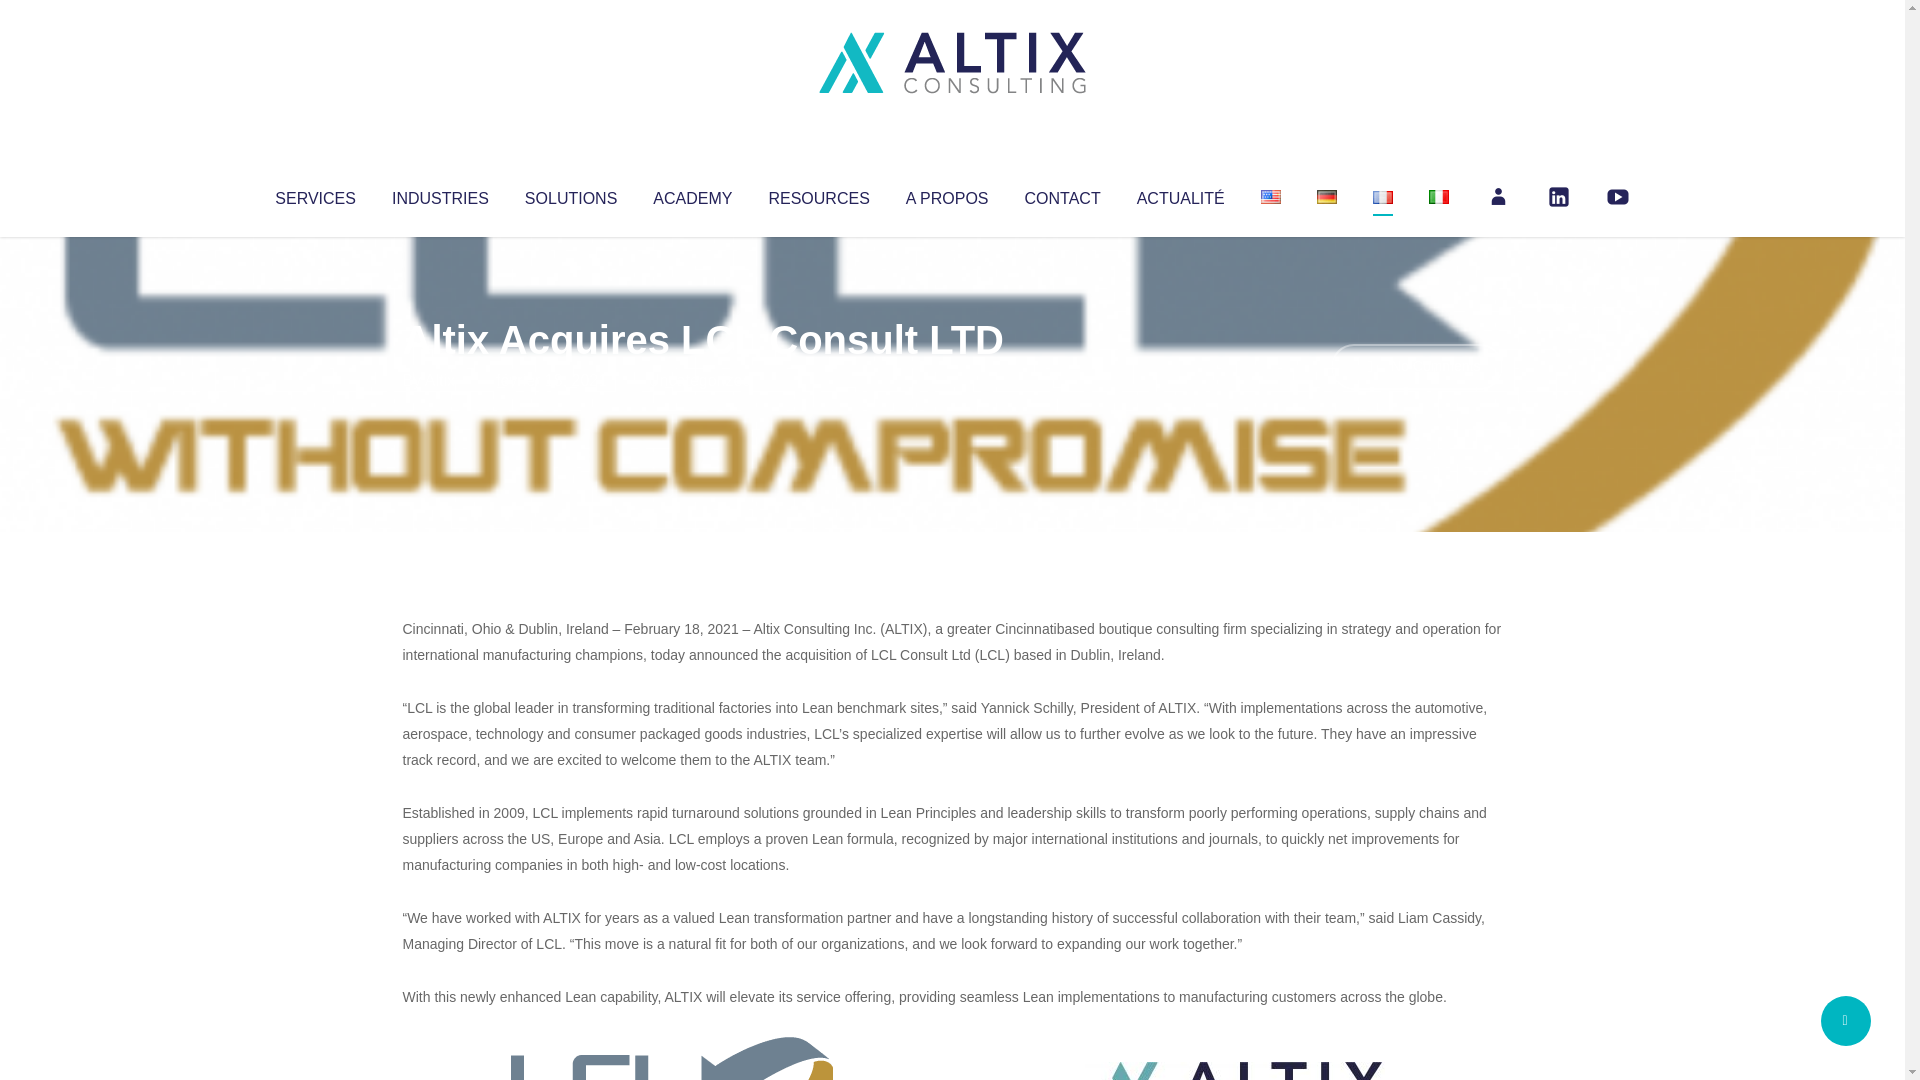  Describe the element at coordinates (570, 194) in the screenshot. I see `SOLUTIONS` at that location.